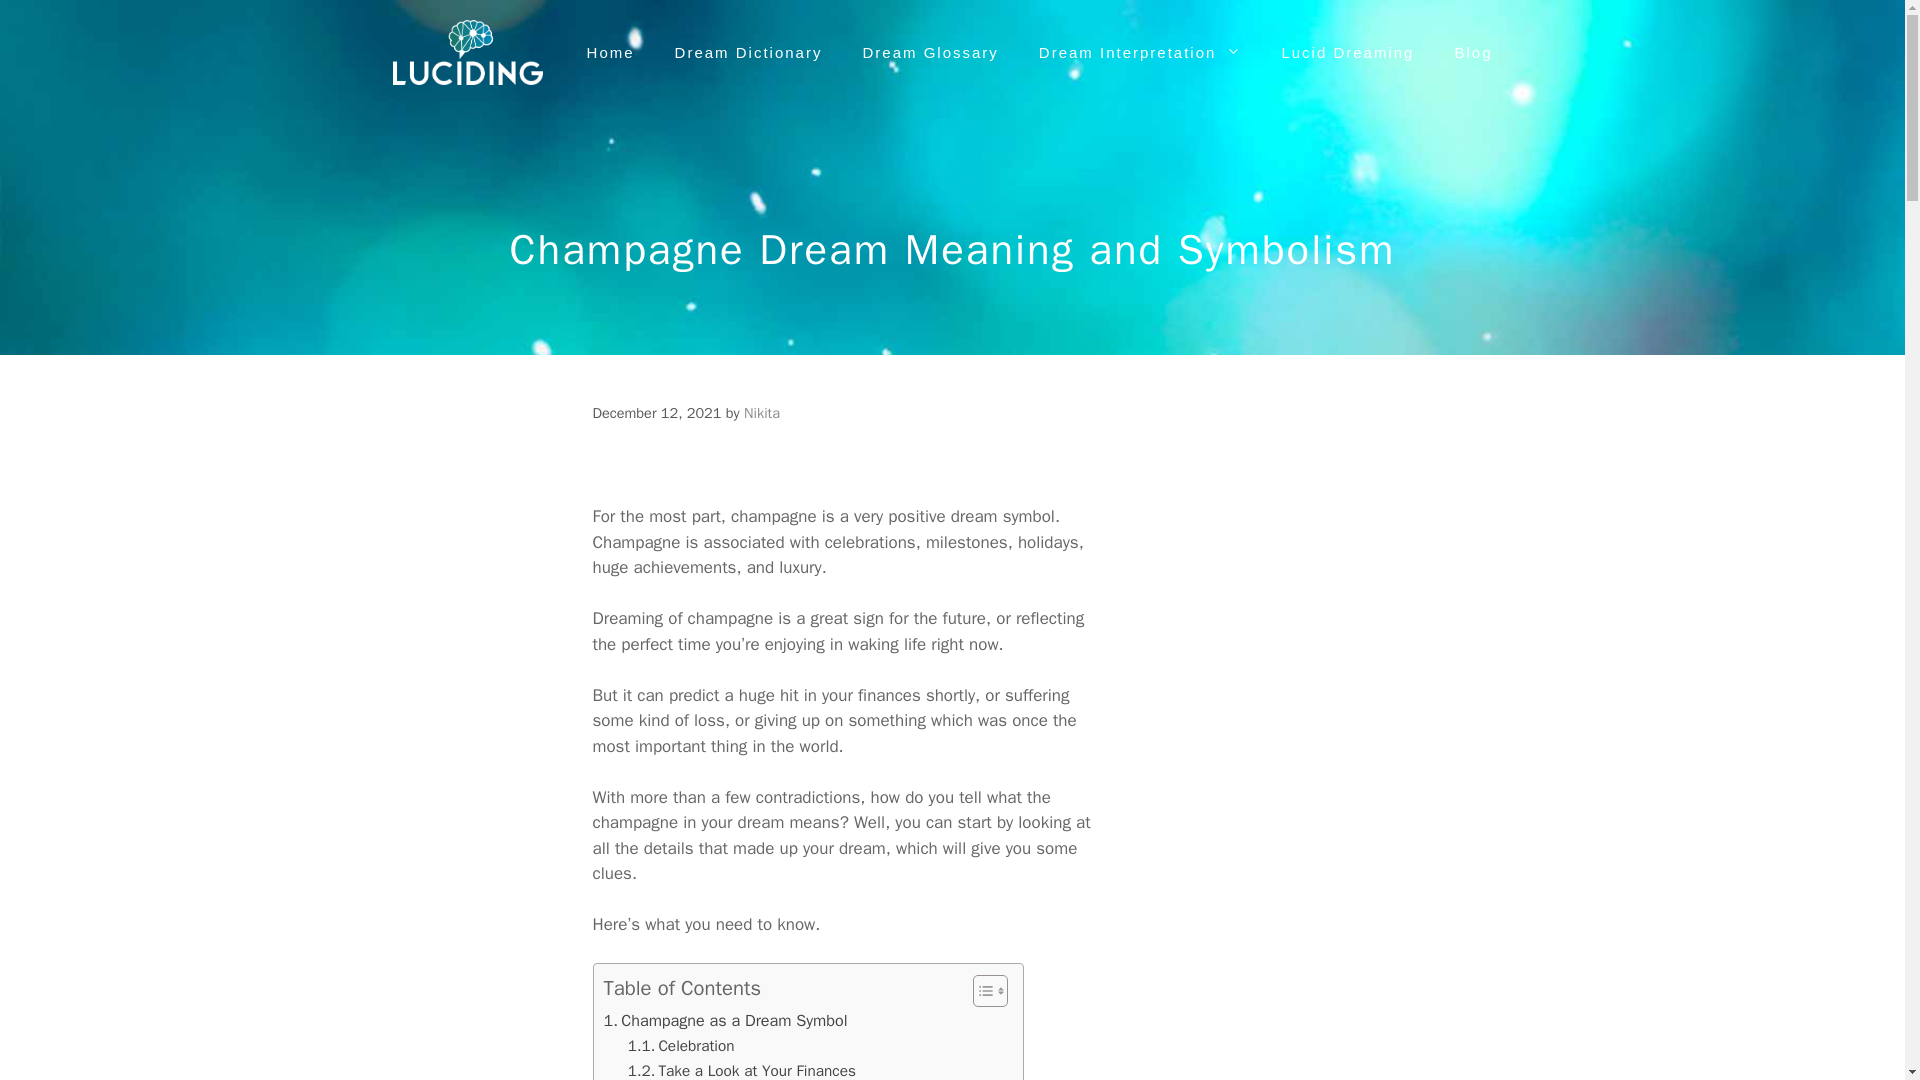 Image resolution: width=1920 pixels, height=1080 pixels. Describe the element at coordinates (742, 1070) in the screenshot. I see `Take a Look at Your Finances` at that location.